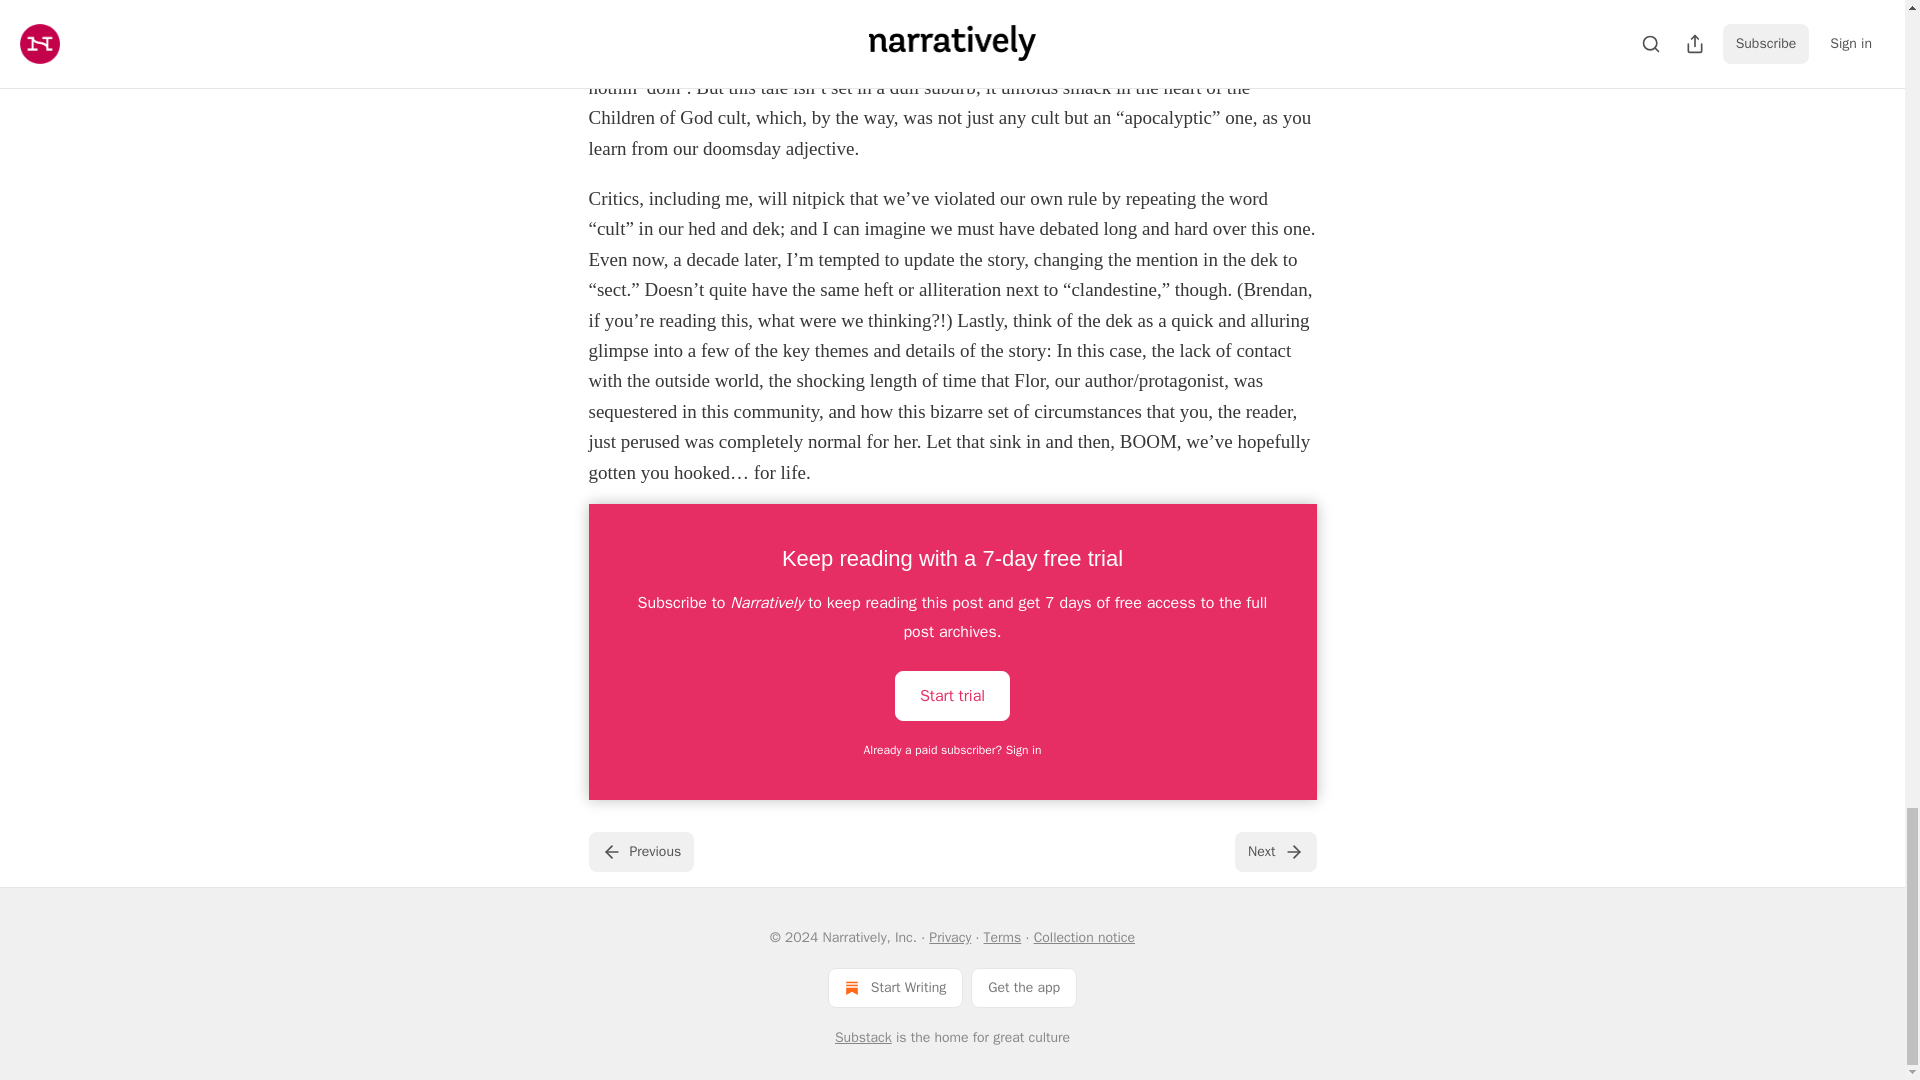 The image size is (1920, 1080). I want to click on Next, so click(1274, 851).